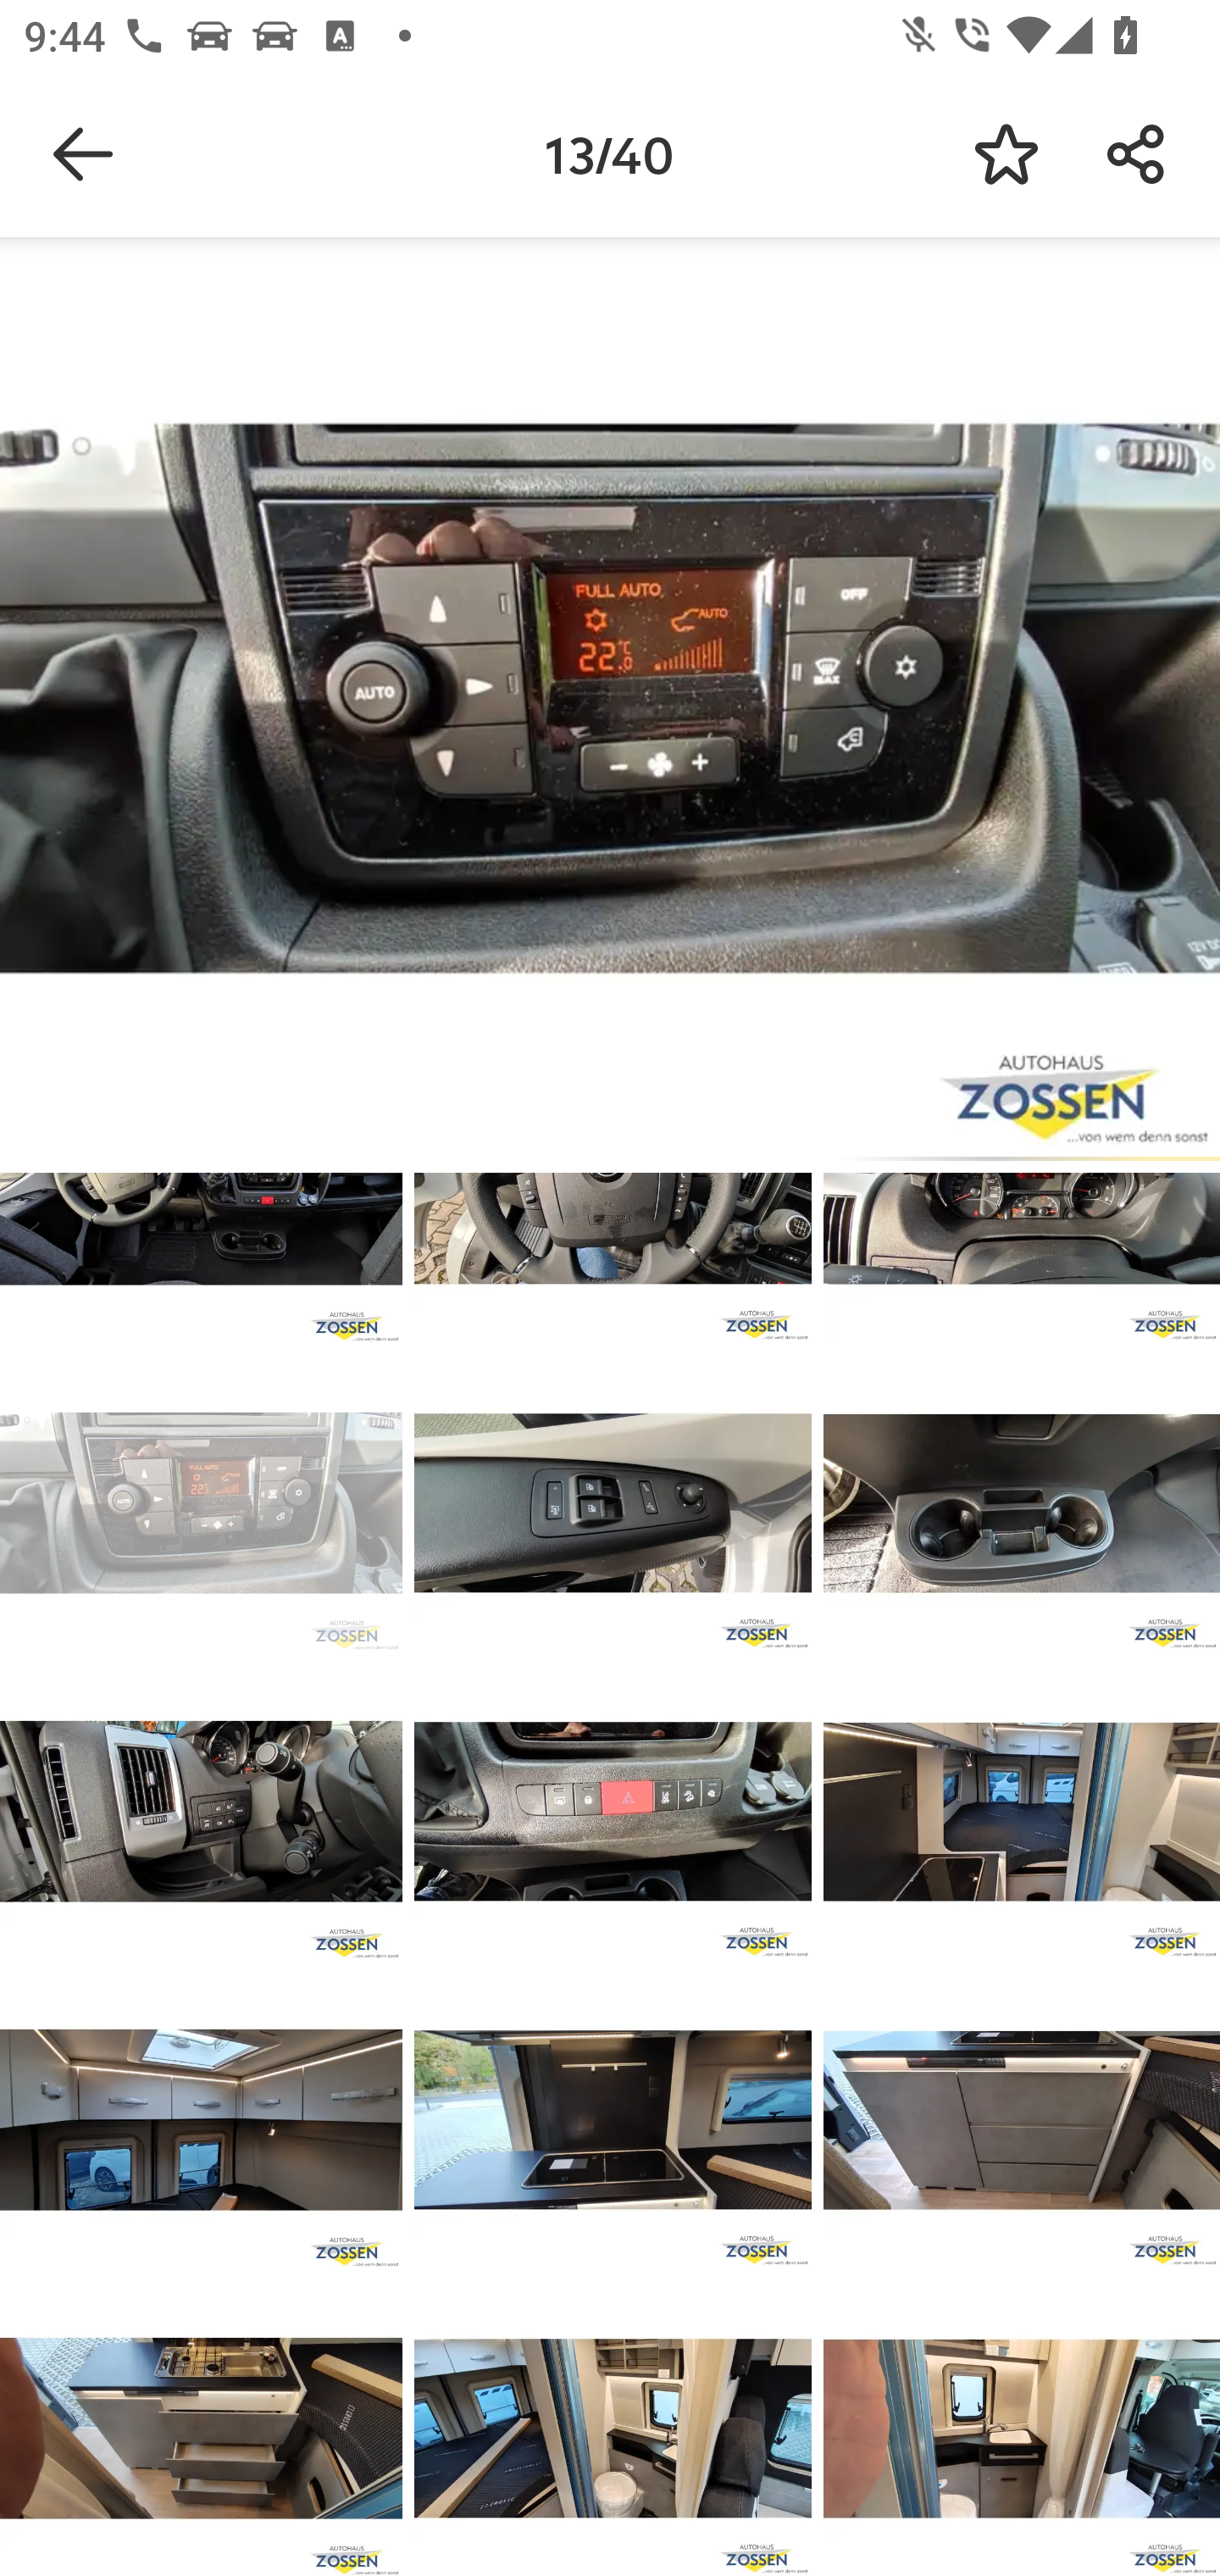  Describe the element at coordinates (1022, 2428) in the screenshot. I see `image` at that location.